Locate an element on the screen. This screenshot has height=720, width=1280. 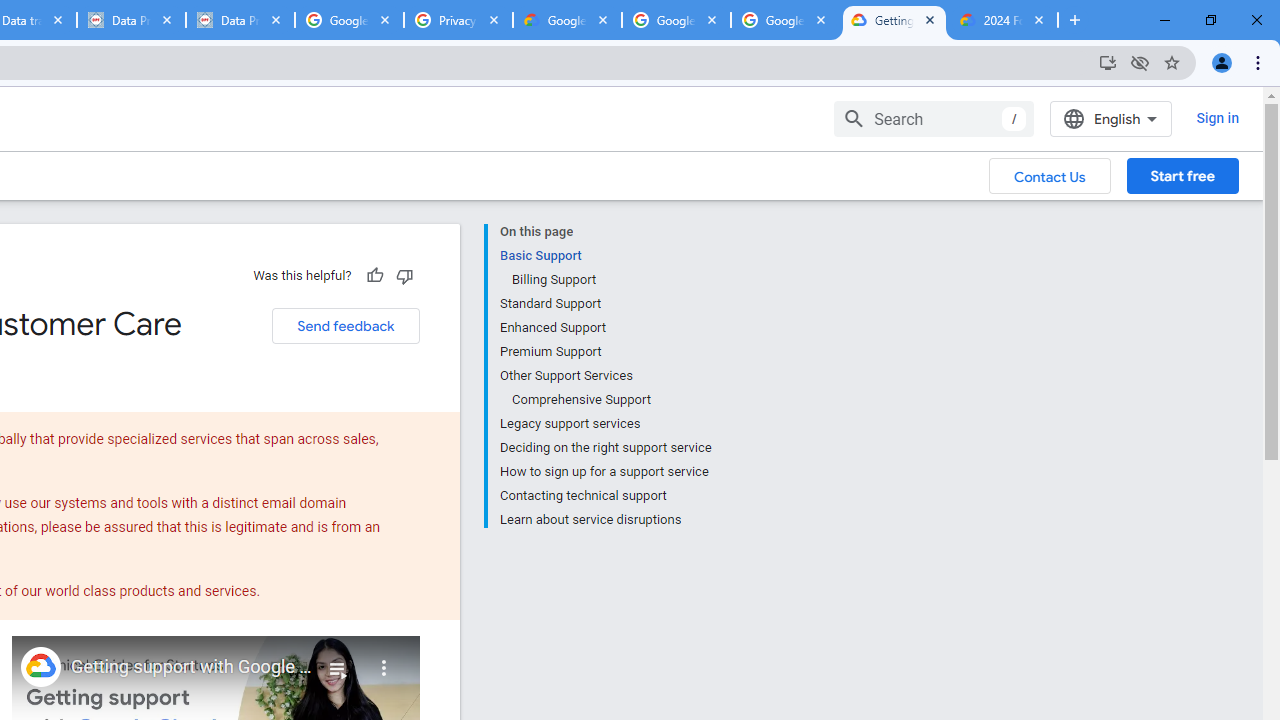
Search is located at coordinates (934, 118).